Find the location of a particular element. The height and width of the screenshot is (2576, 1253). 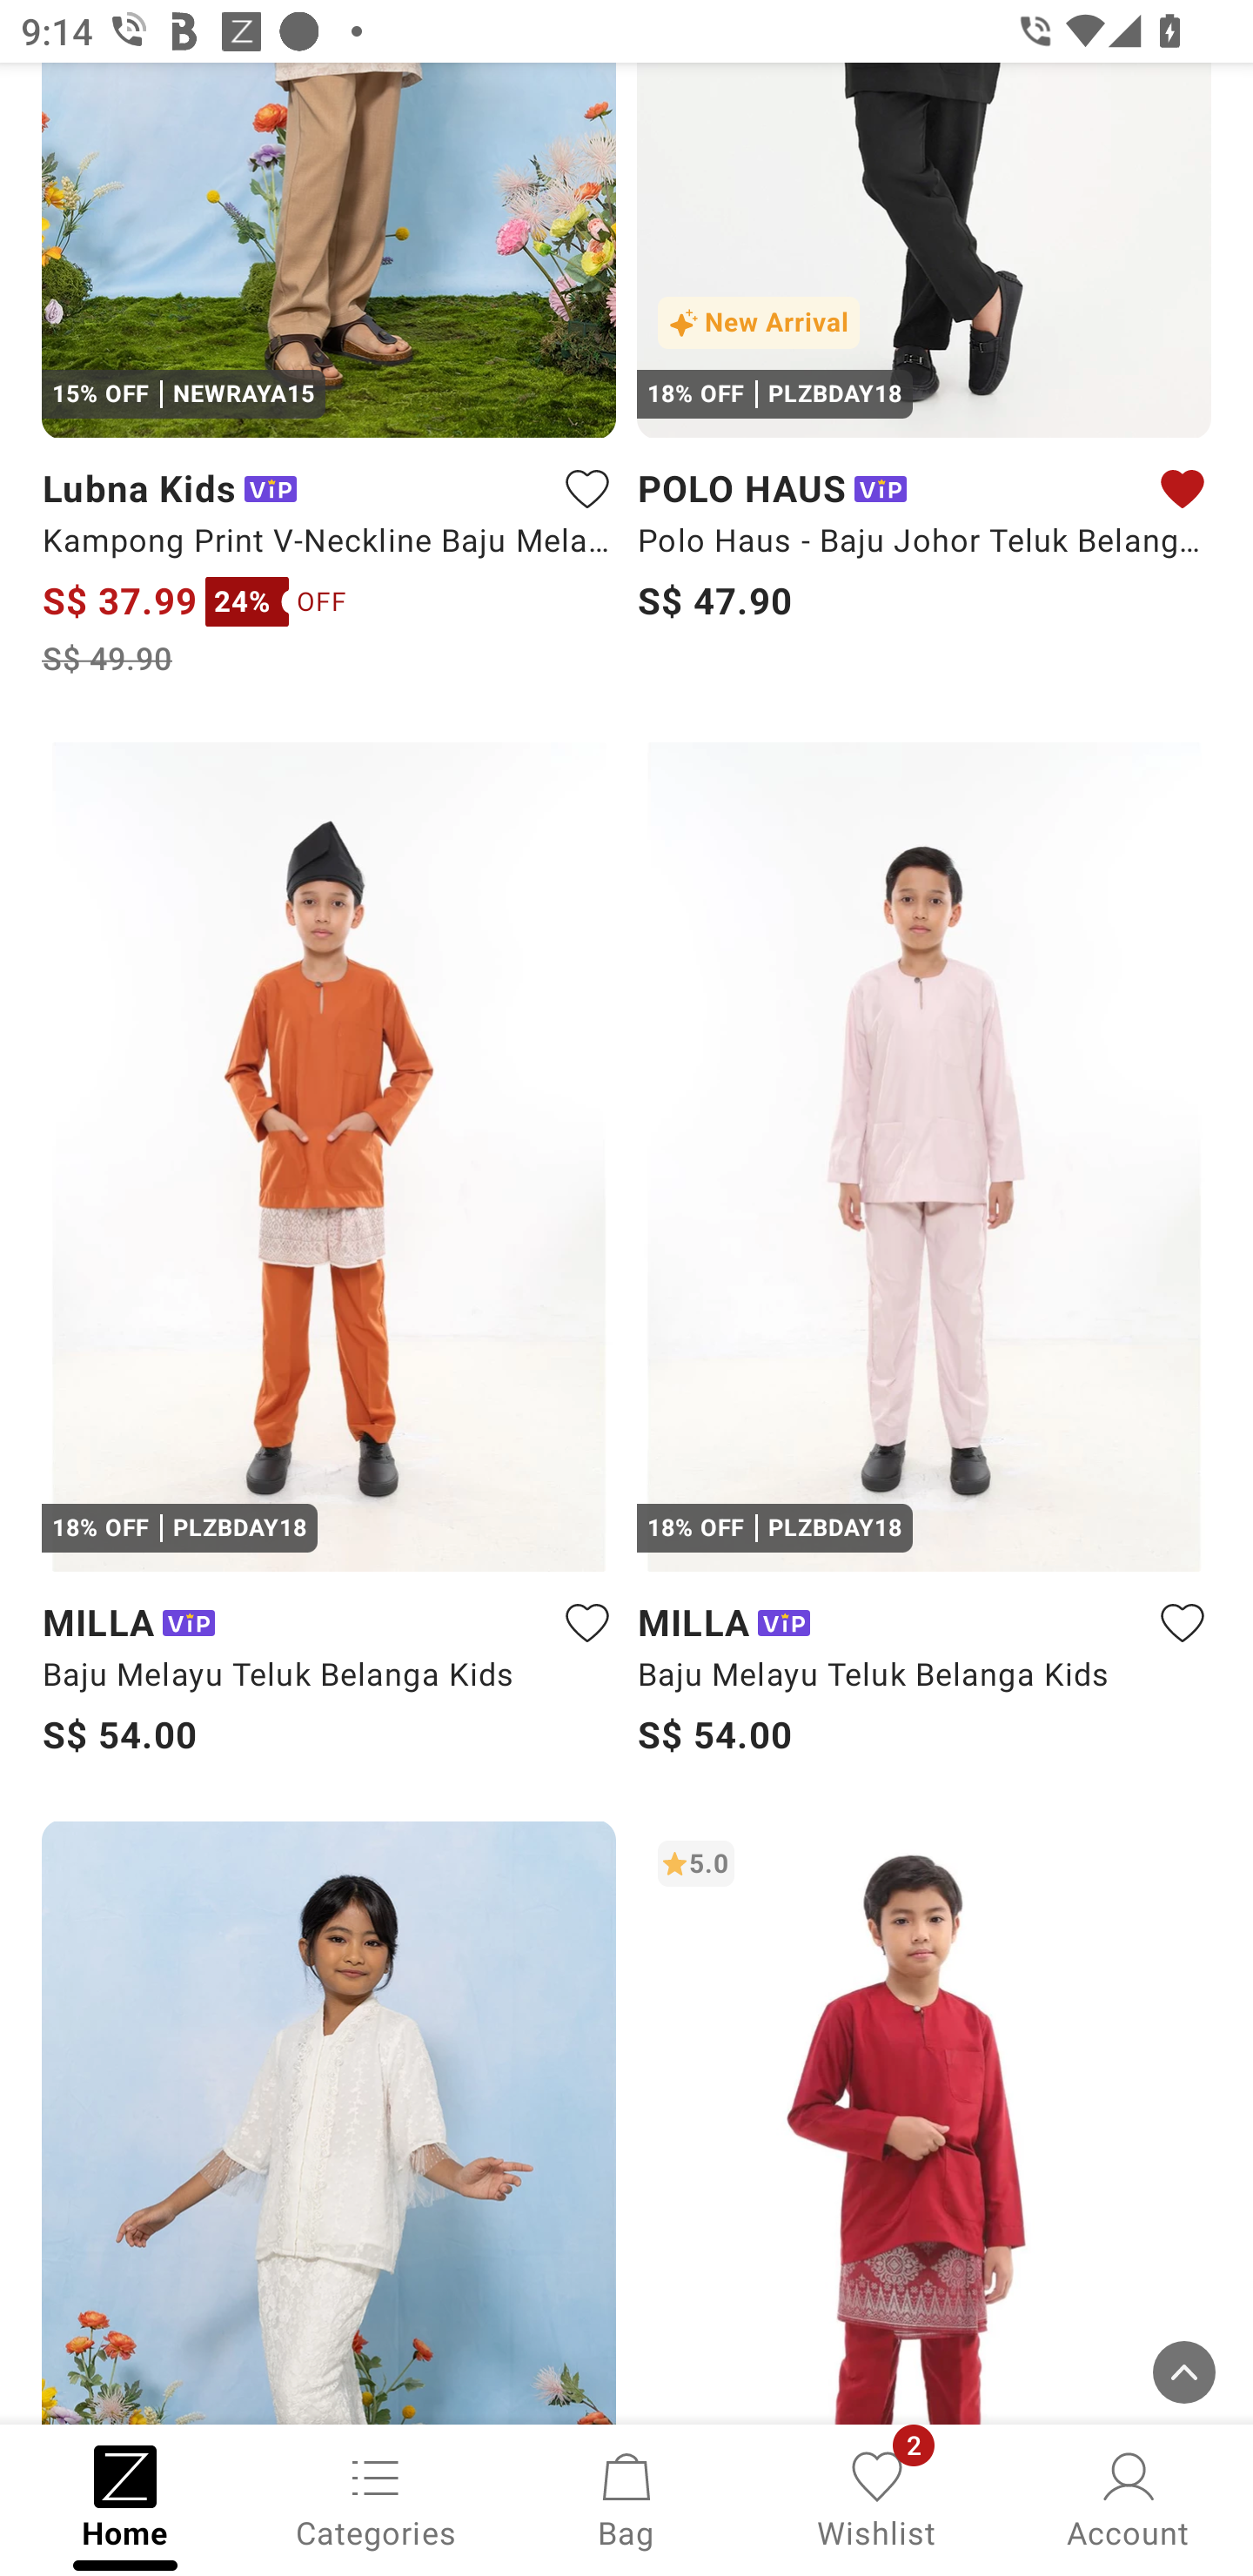

Account is located at coordinates (1128, 2498).